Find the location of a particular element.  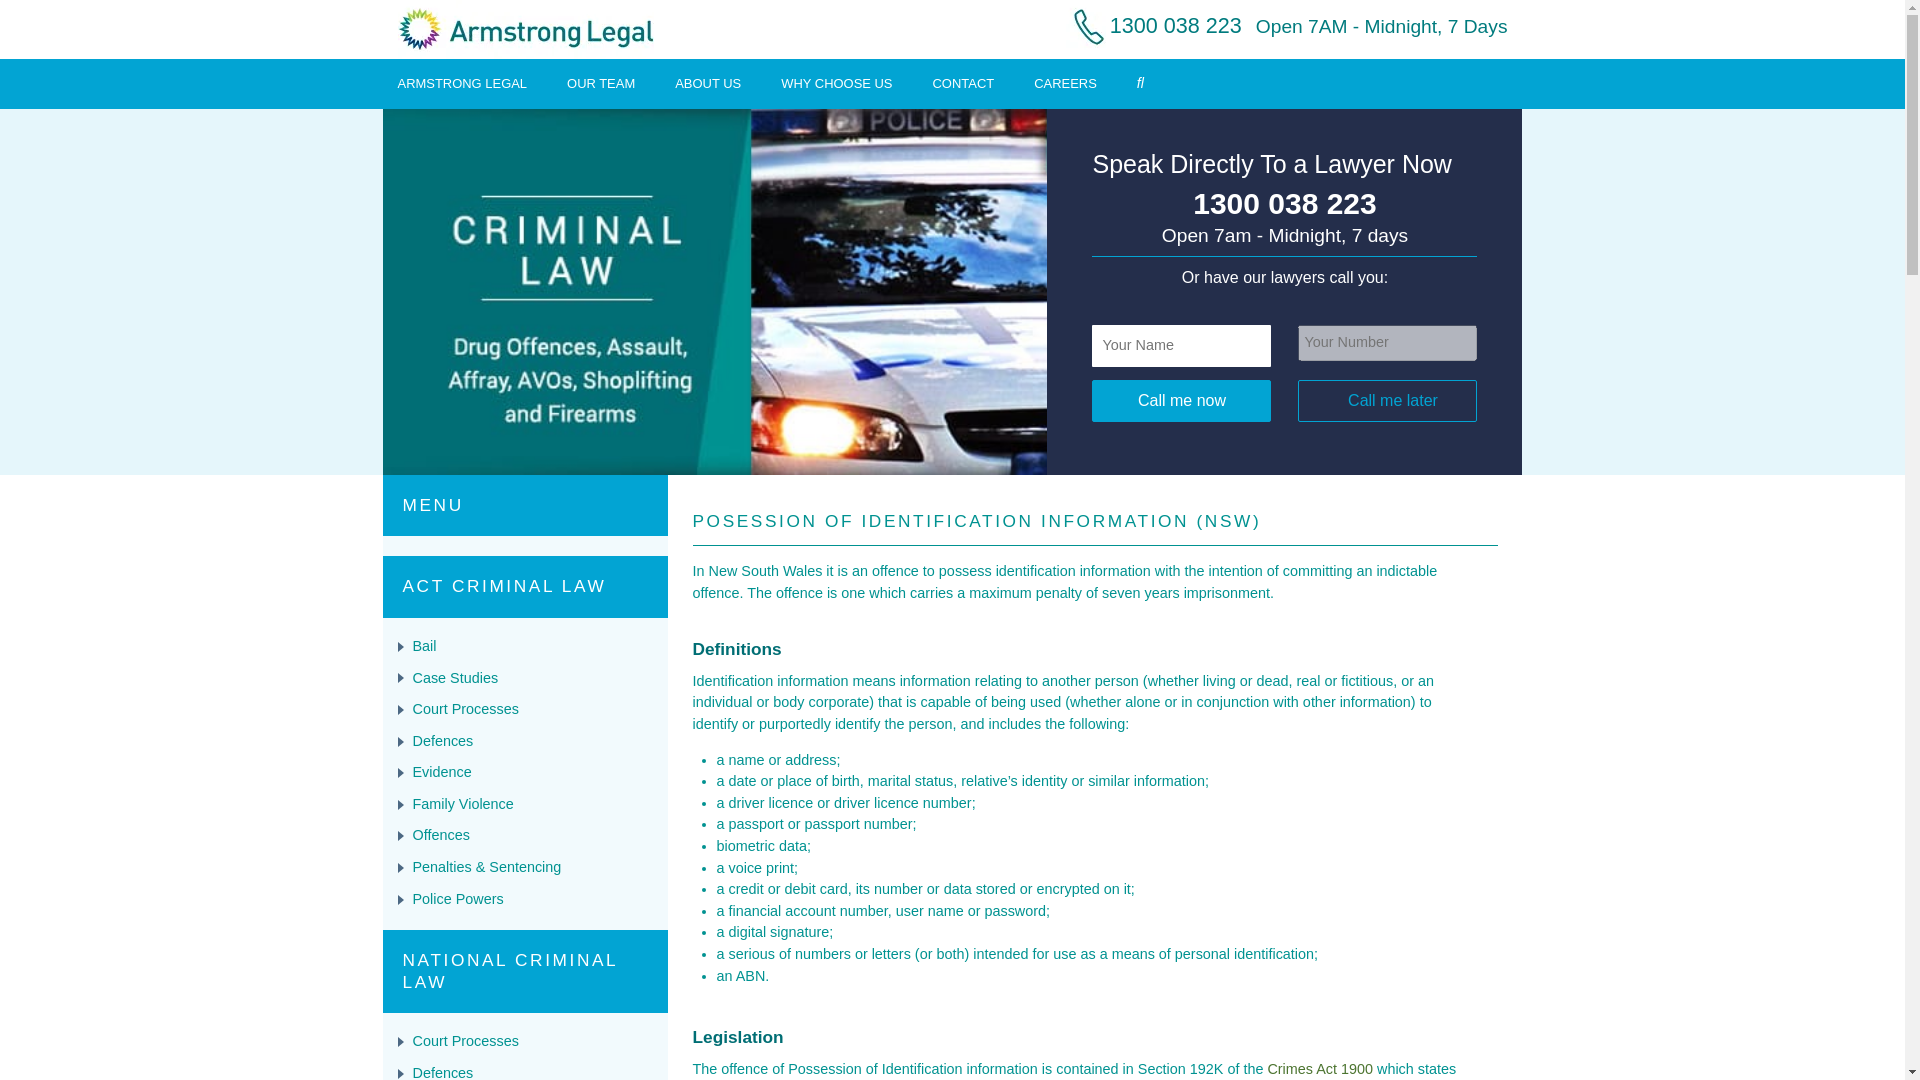

ABOUT US is located at coordinates (708, 82).